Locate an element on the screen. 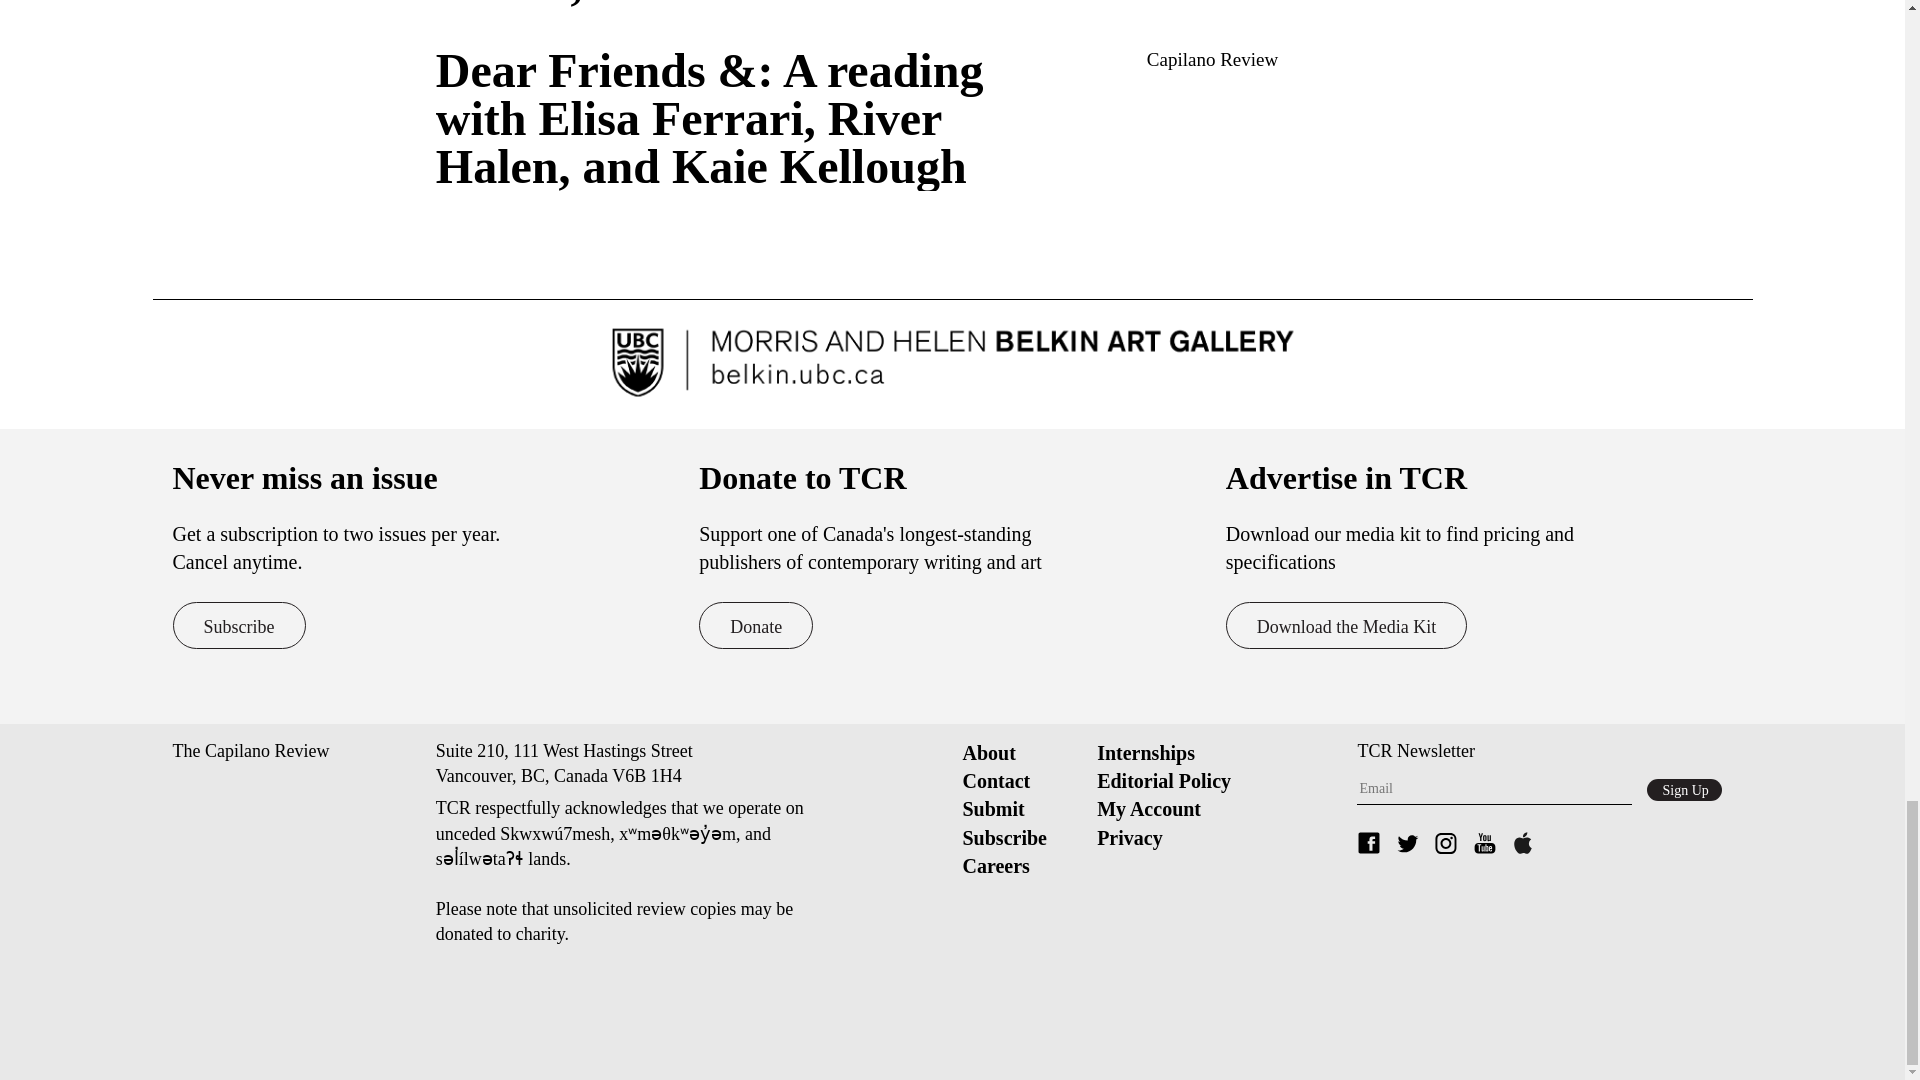 This screenshot has width=1920, height=1080. About is located at coordinates (988, 752).